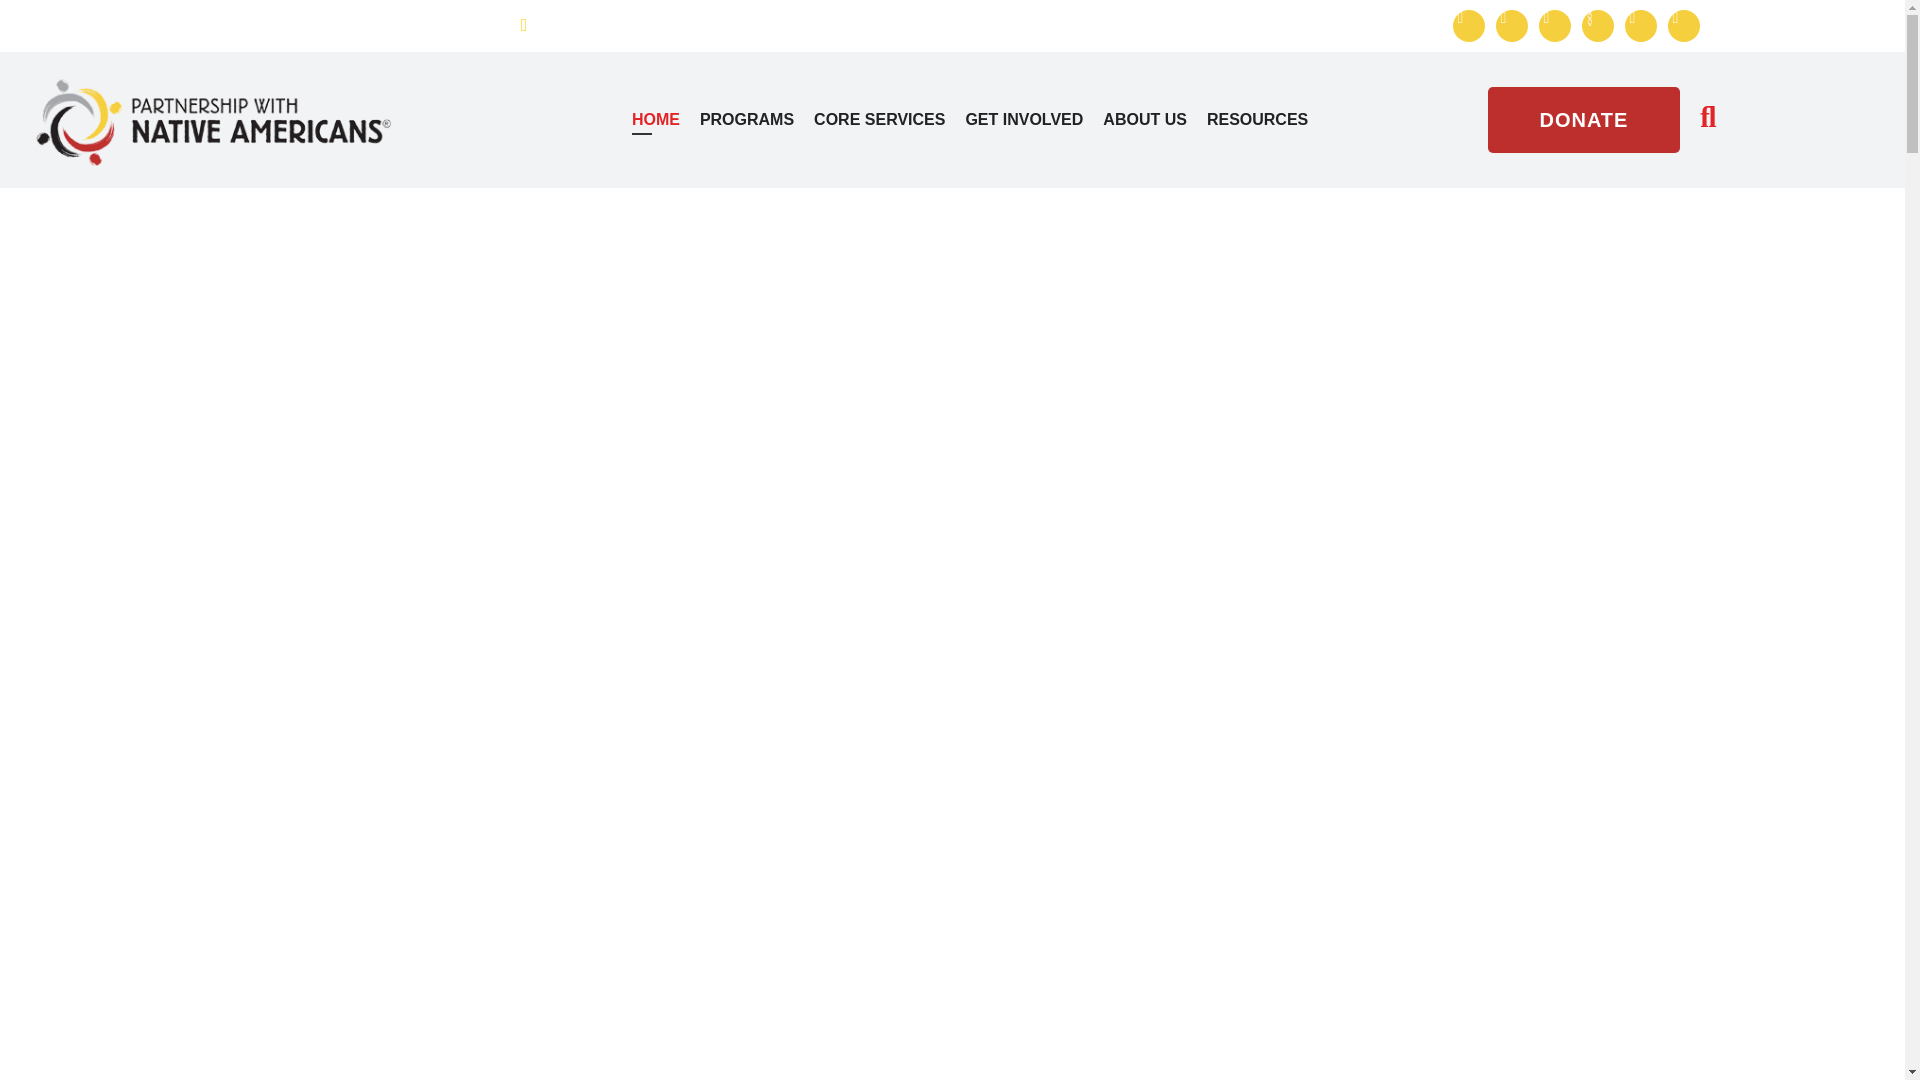 This screenshot has height=1080, width=1920. I want to click on HOME, so click(646, 120).